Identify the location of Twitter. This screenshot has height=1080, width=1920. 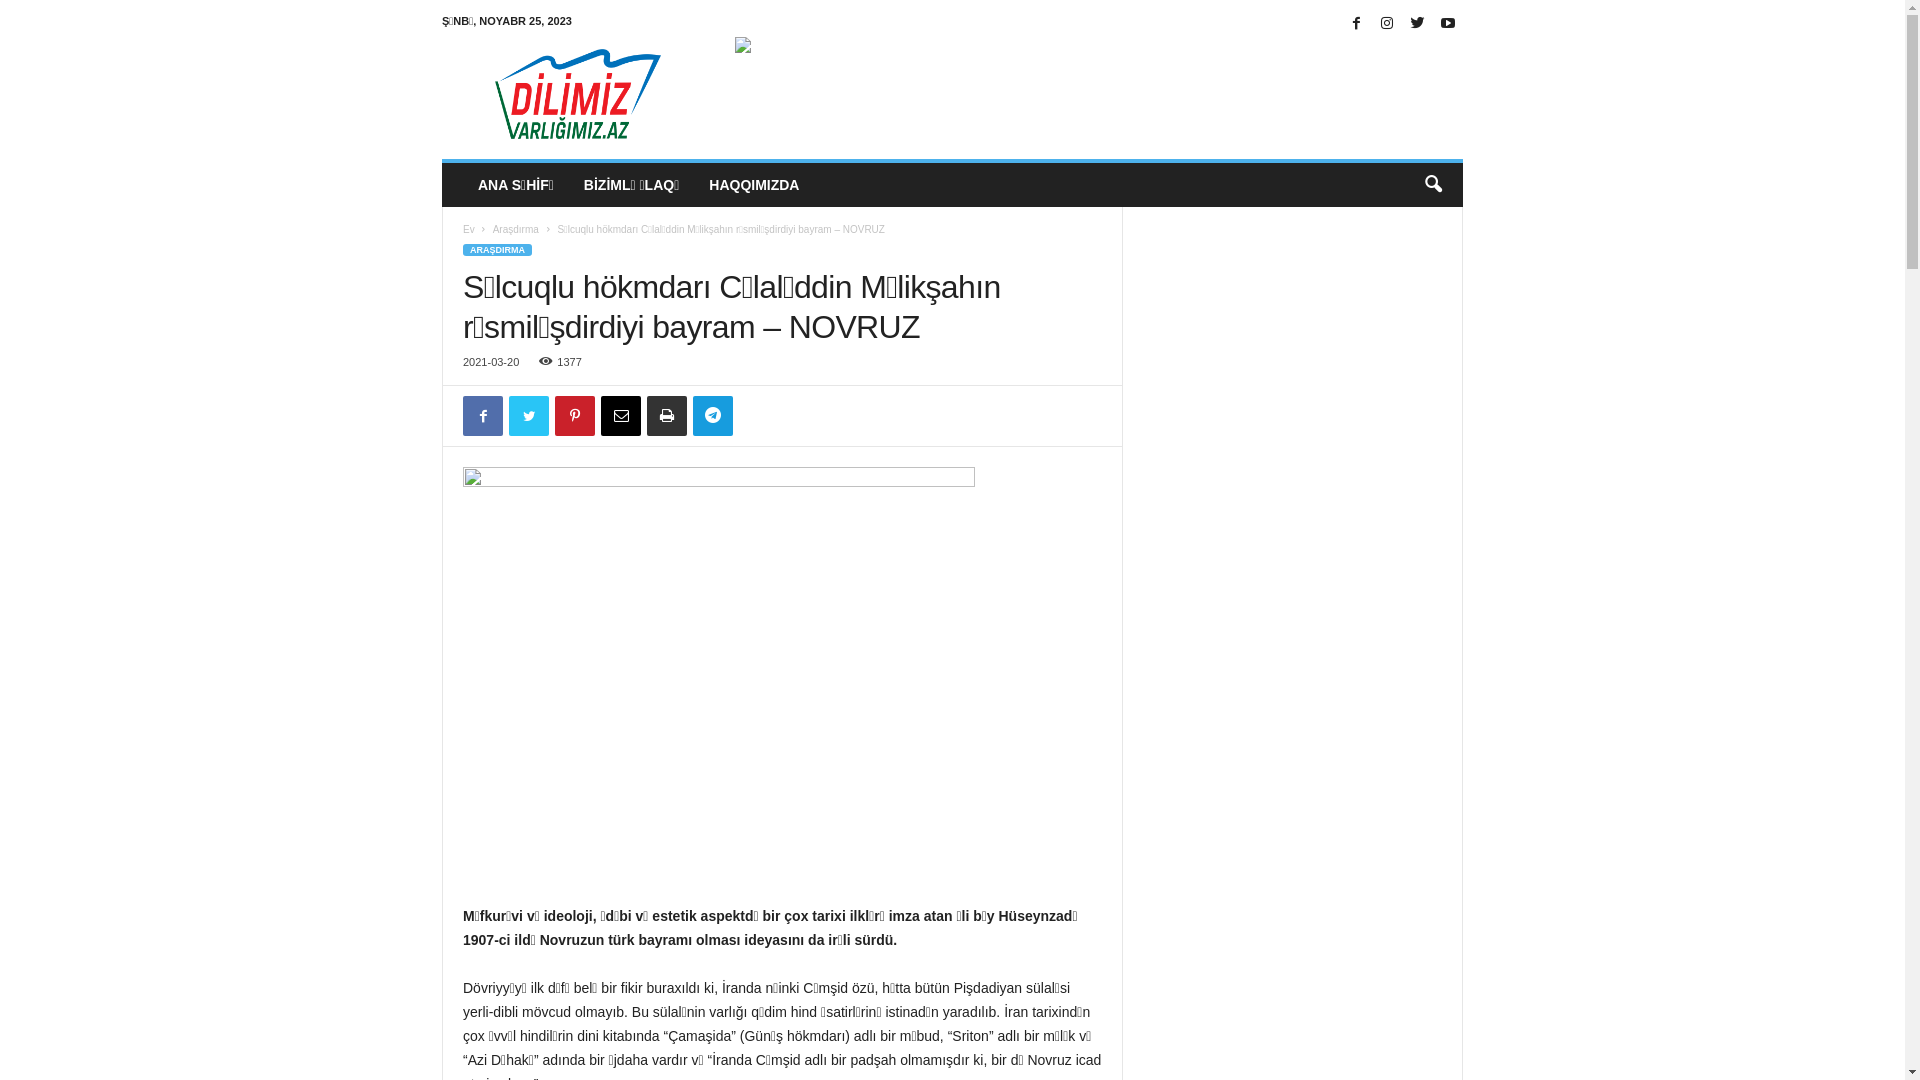
(1417, 24).